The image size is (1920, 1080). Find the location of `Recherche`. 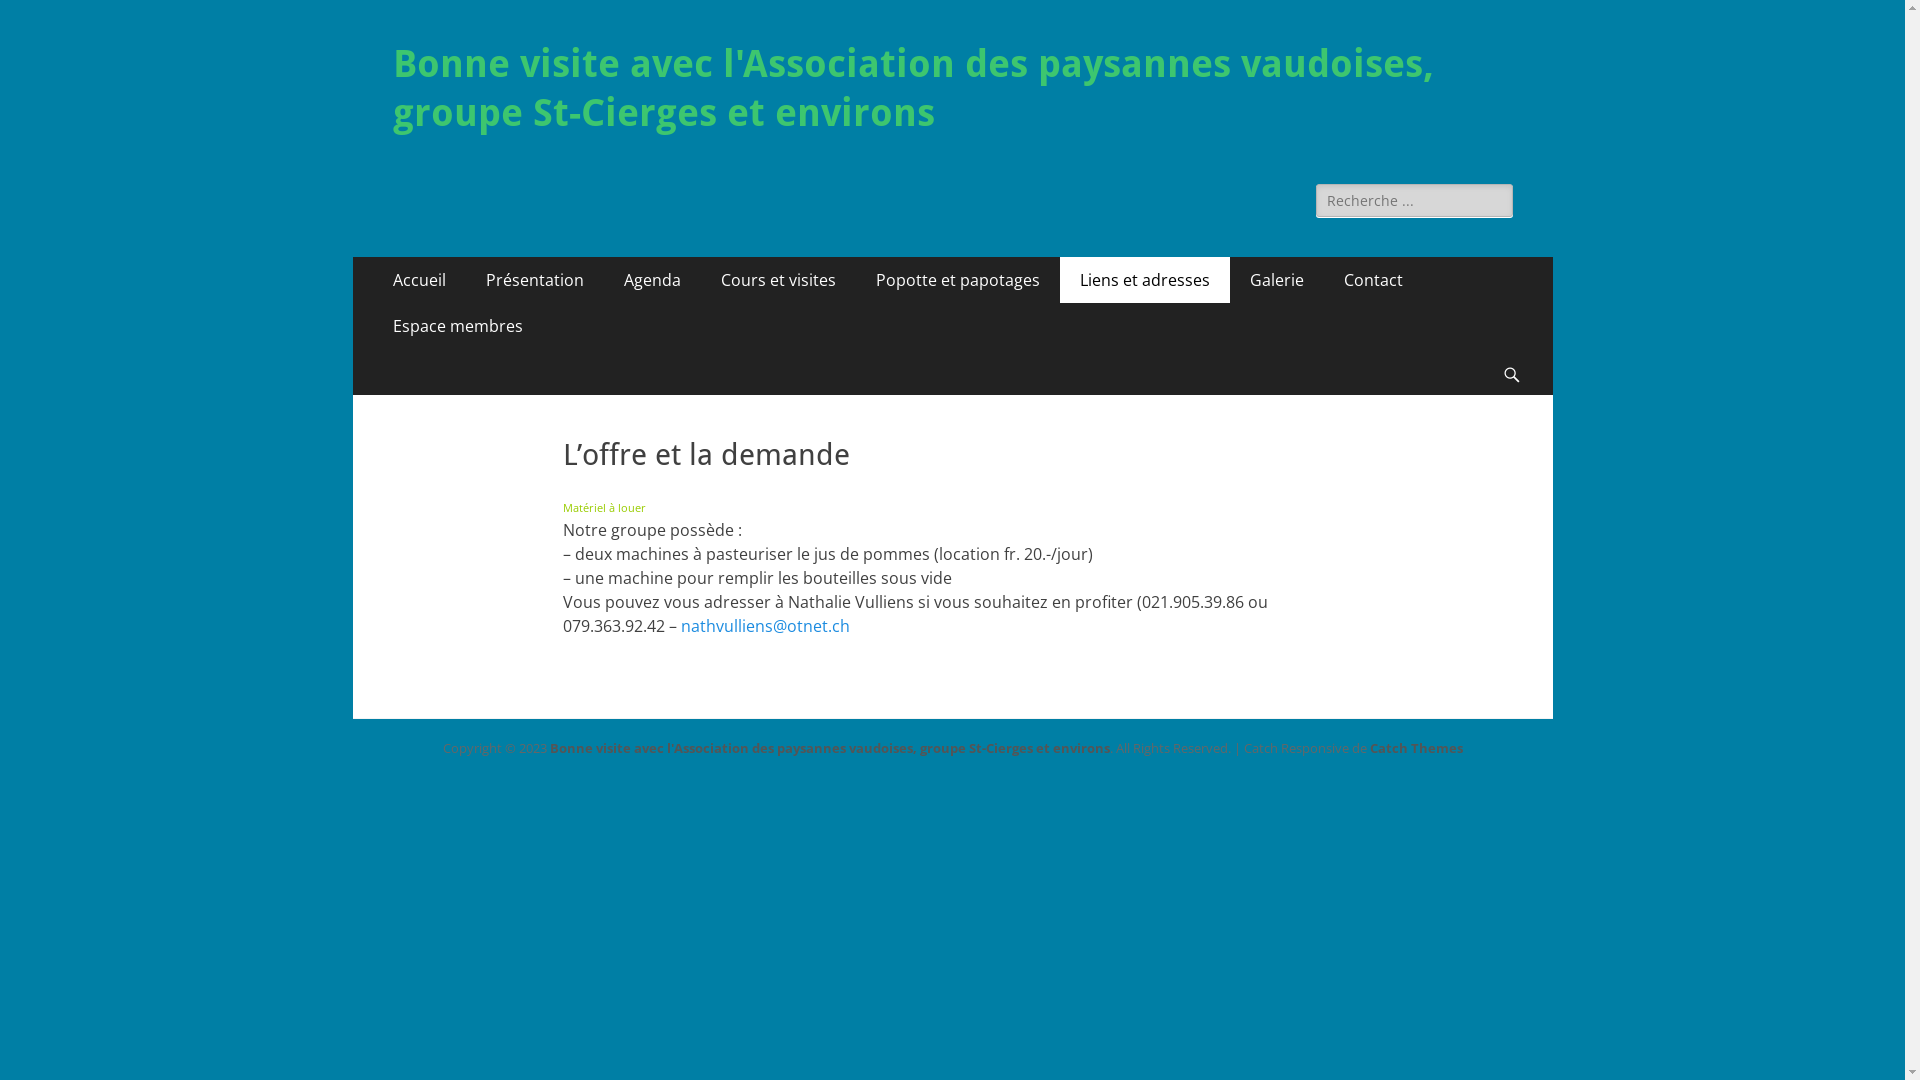

Recherche is located at coordinates (1522, 350).